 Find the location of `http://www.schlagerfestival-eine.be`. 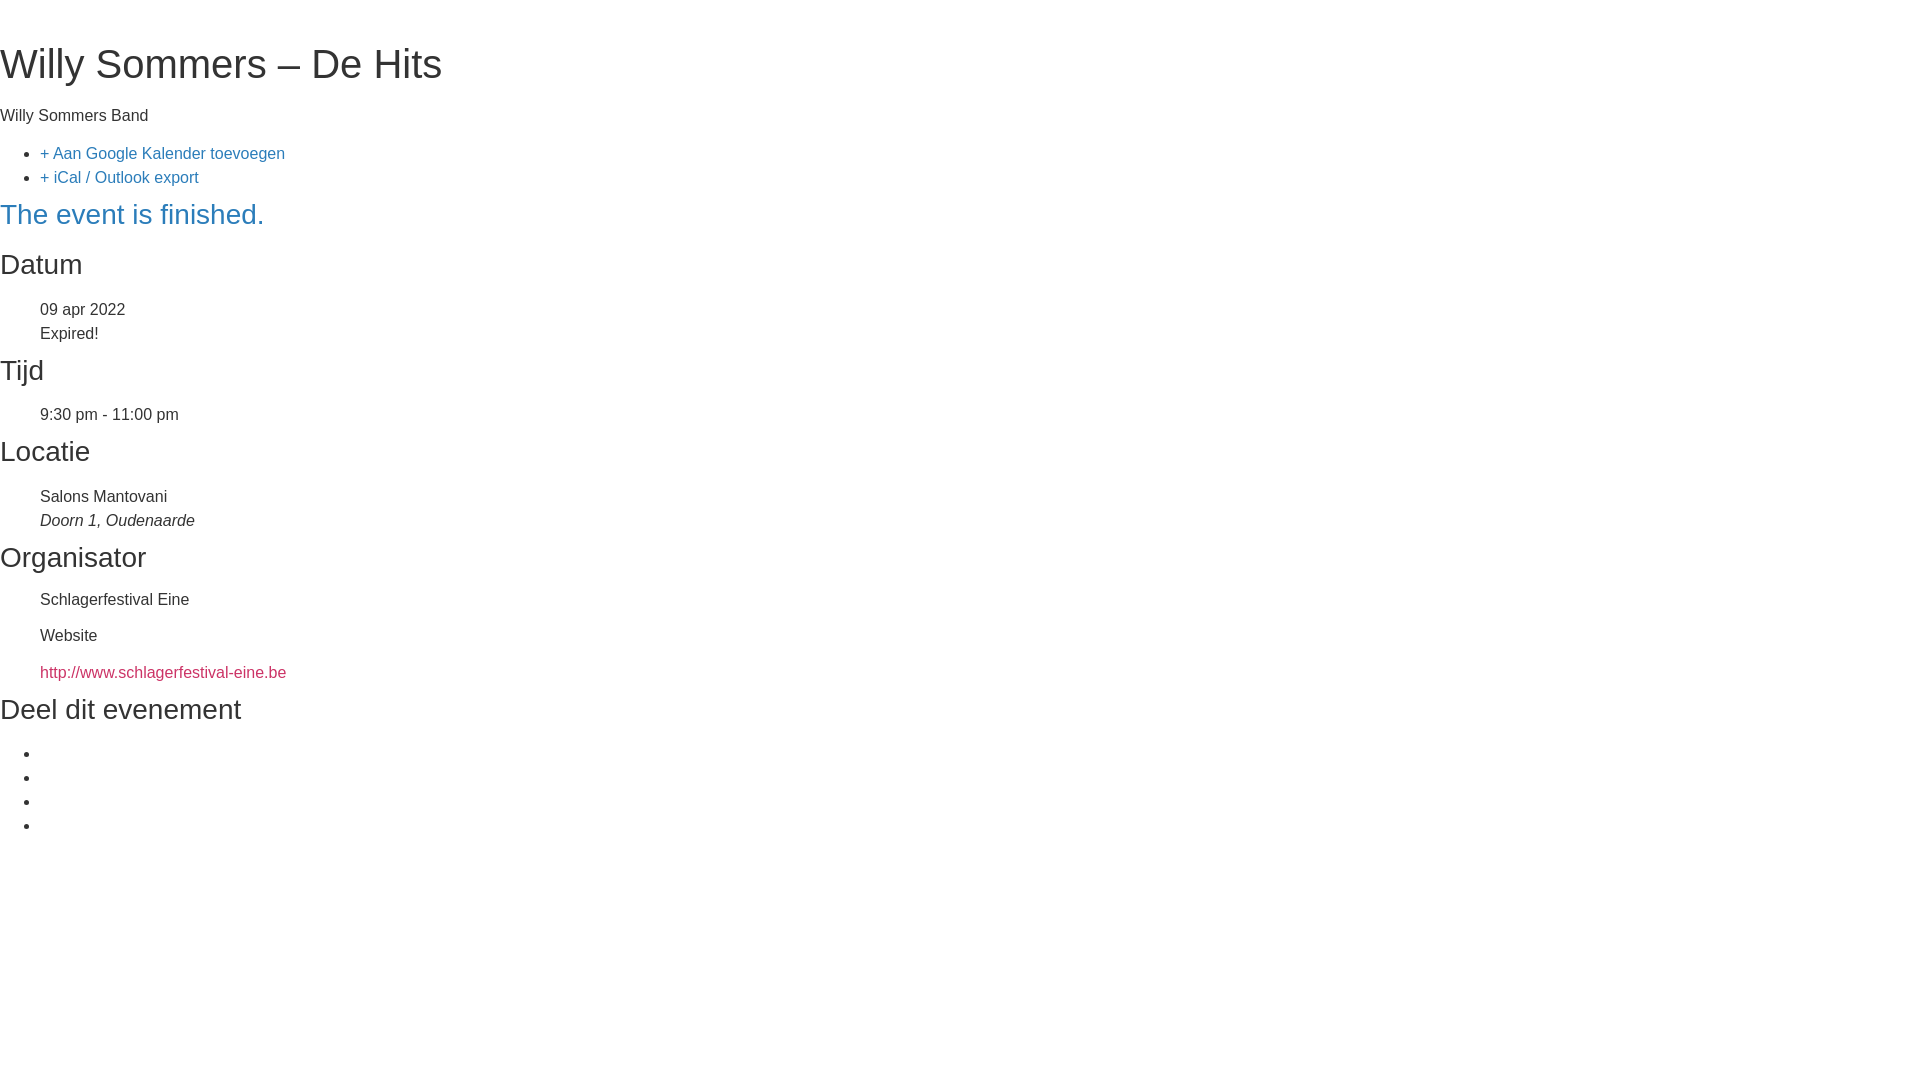

http://www.schlagerfestival-eine.be is located at coordinates (163, 672).